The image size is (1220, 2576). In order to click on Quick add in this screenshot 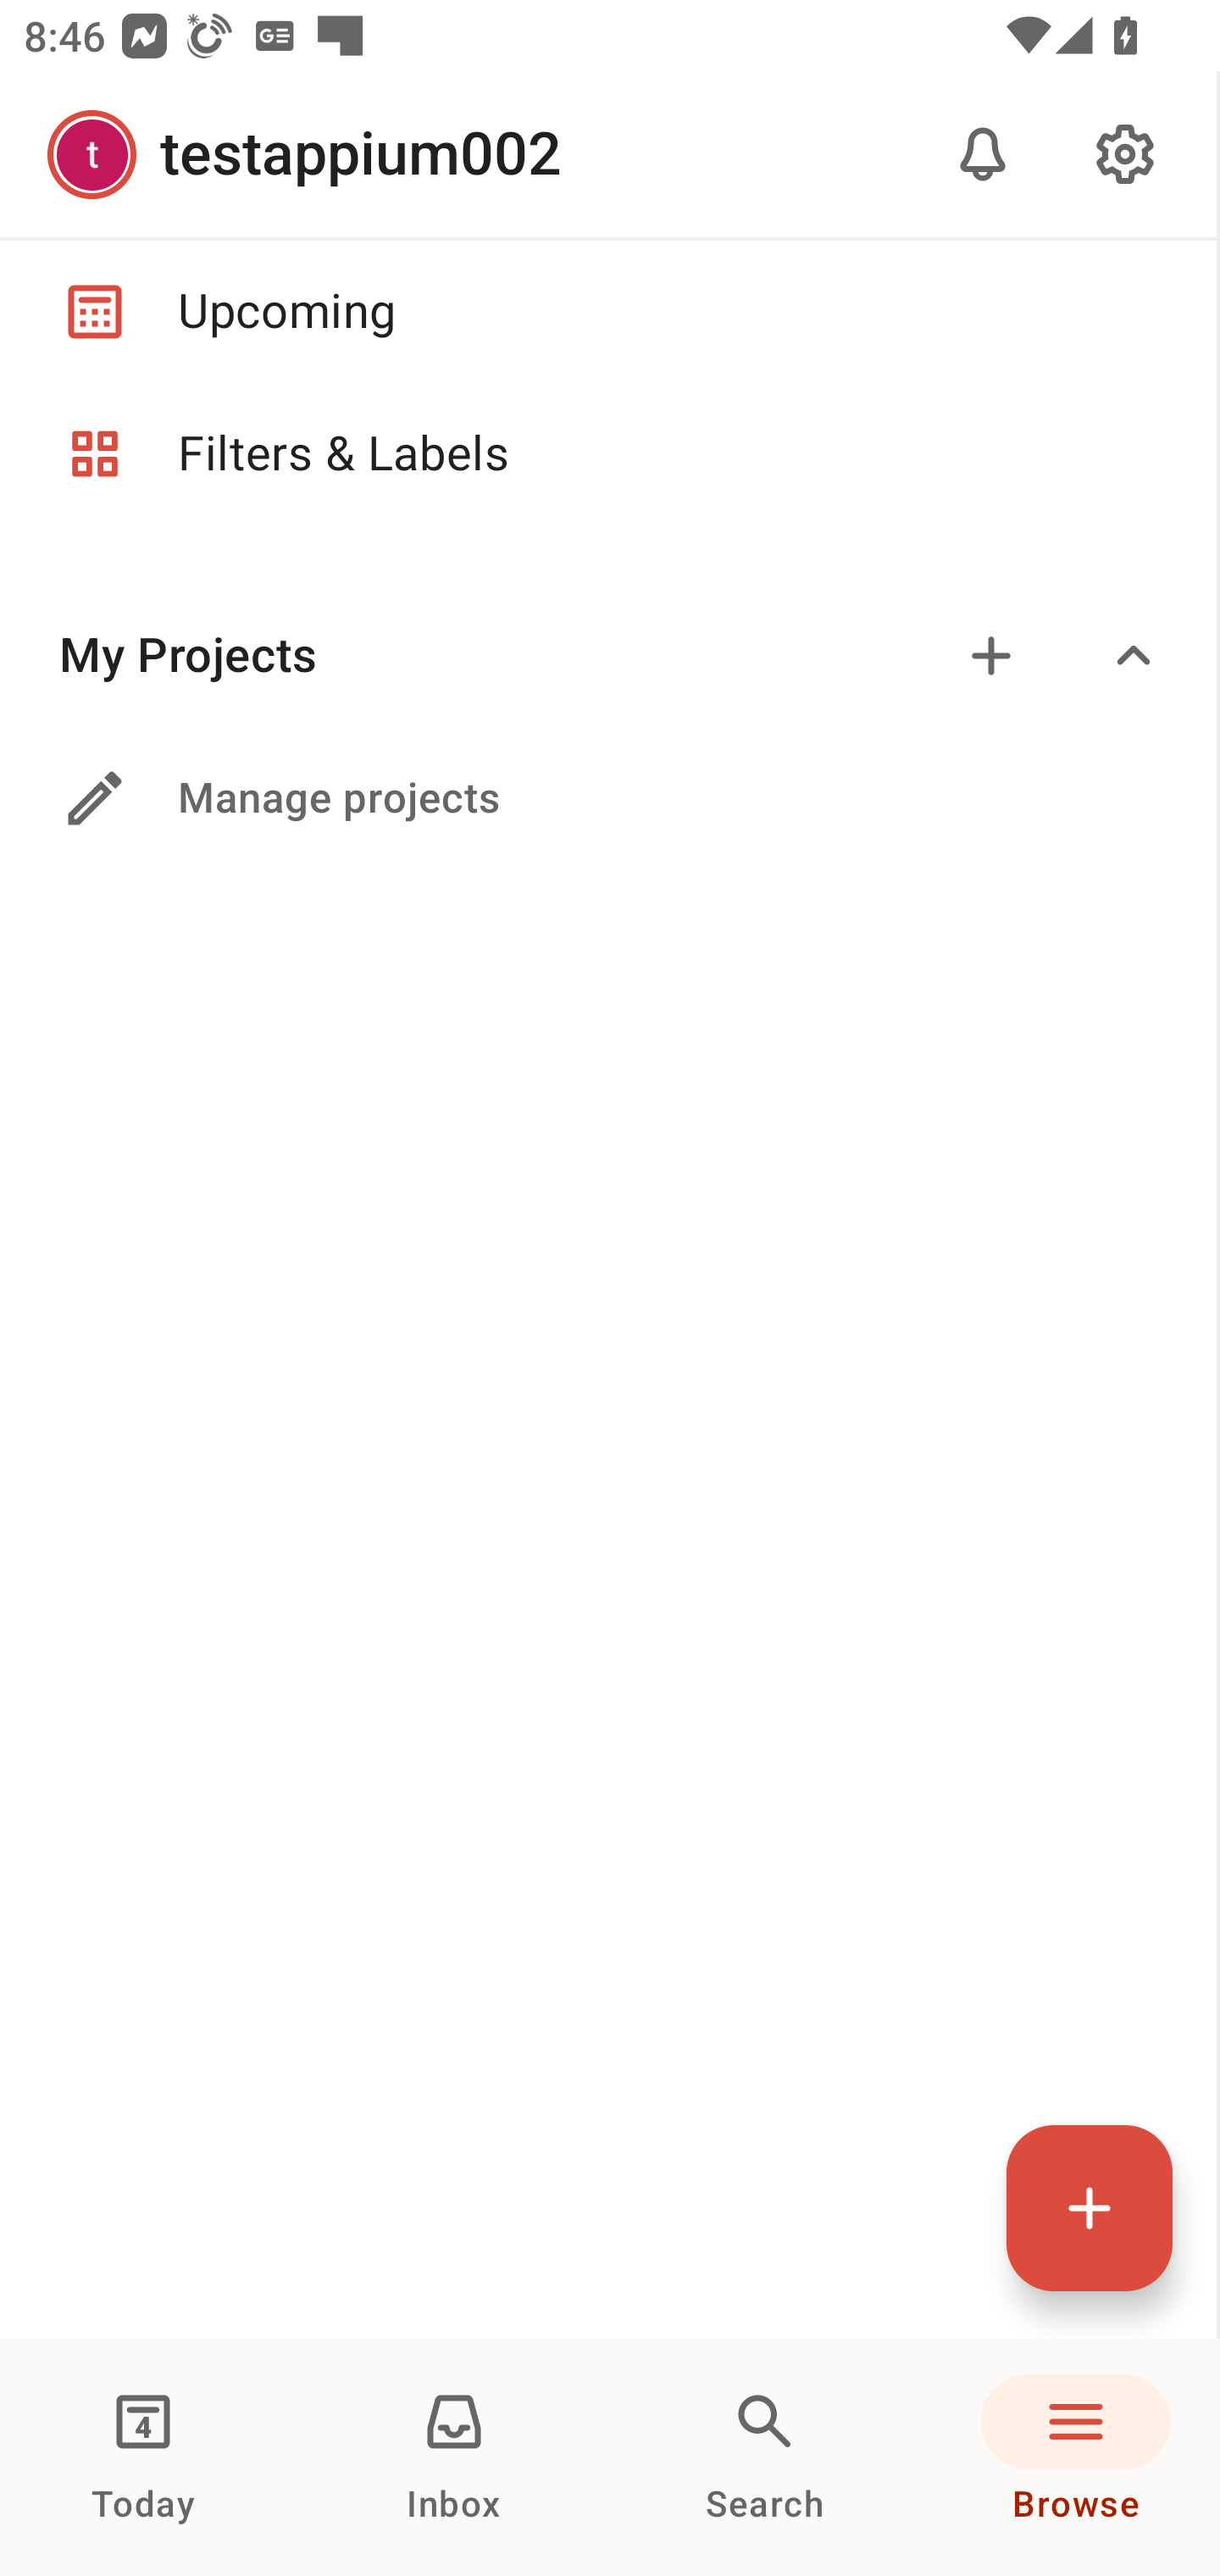, I will do `click(1090, 2207)`.